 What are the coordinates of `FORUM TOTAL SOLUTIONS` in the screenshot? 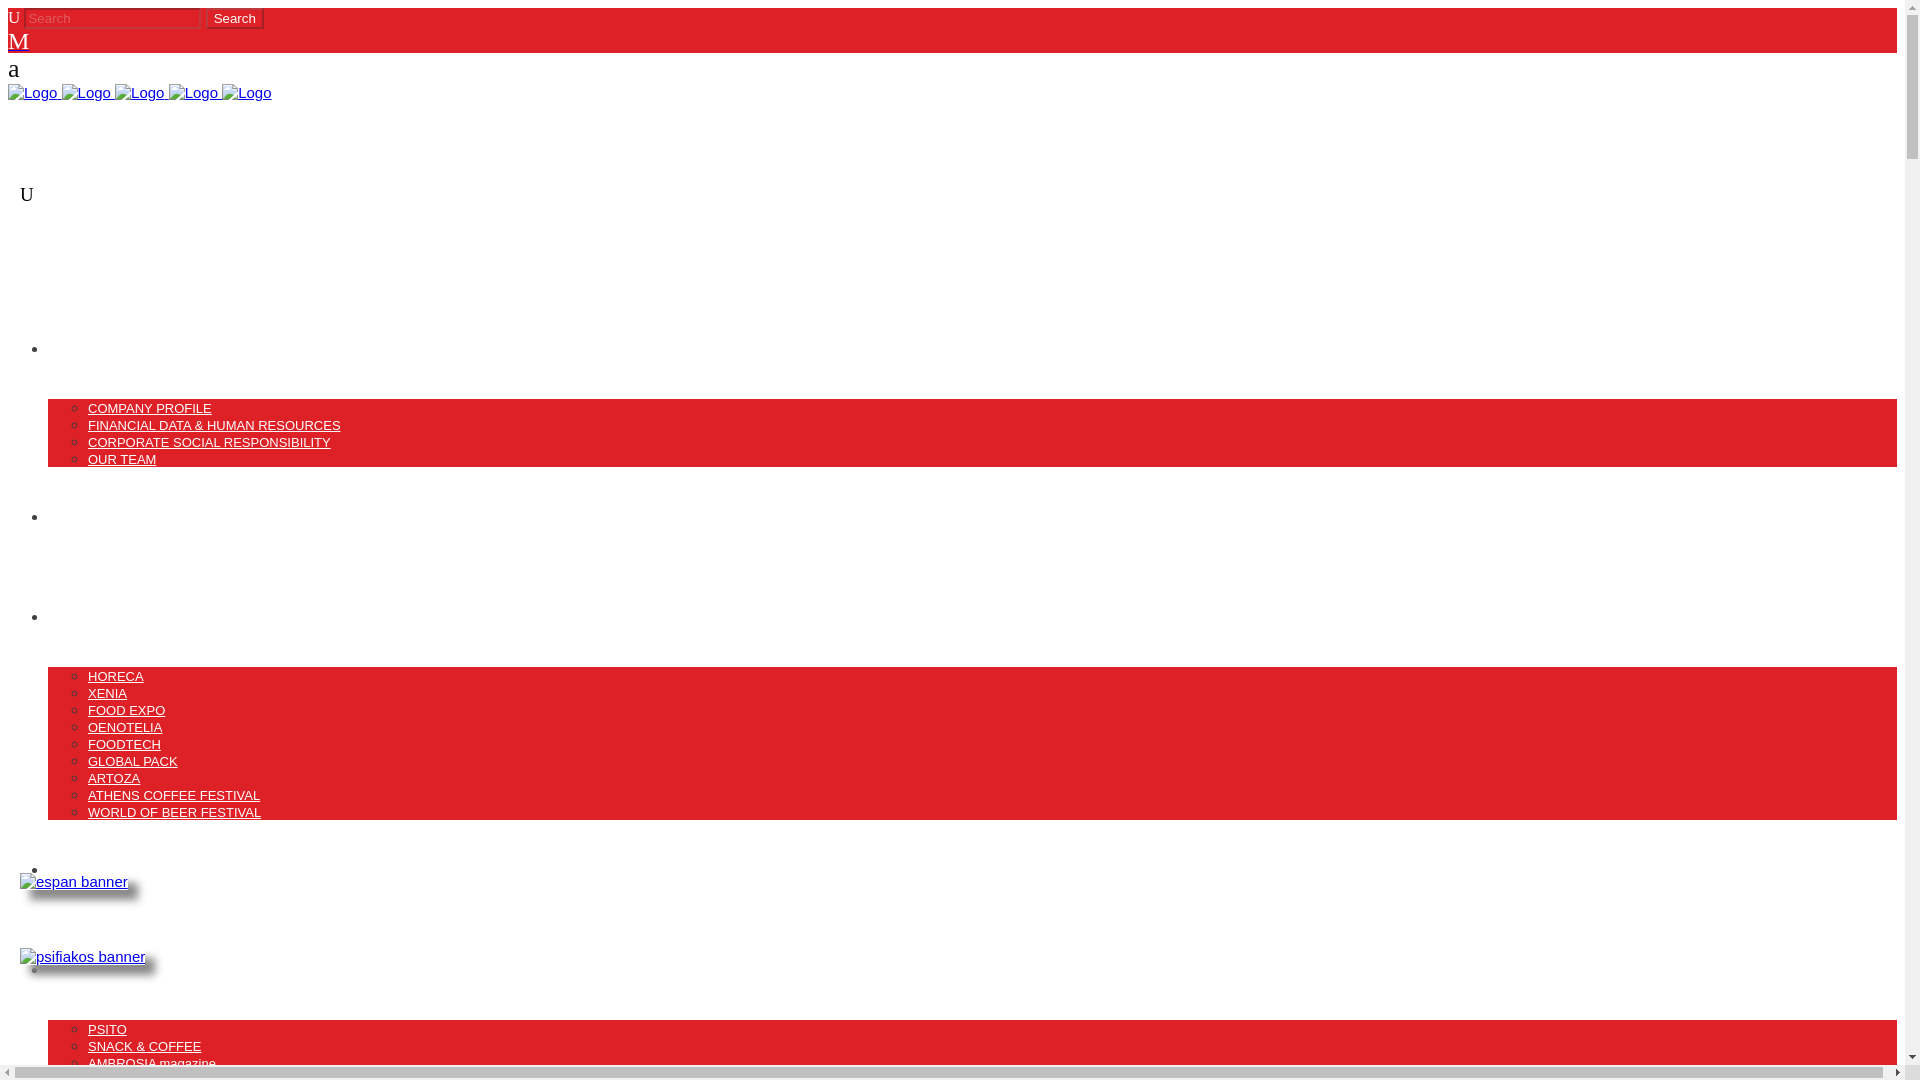 It's located at (148, 869).